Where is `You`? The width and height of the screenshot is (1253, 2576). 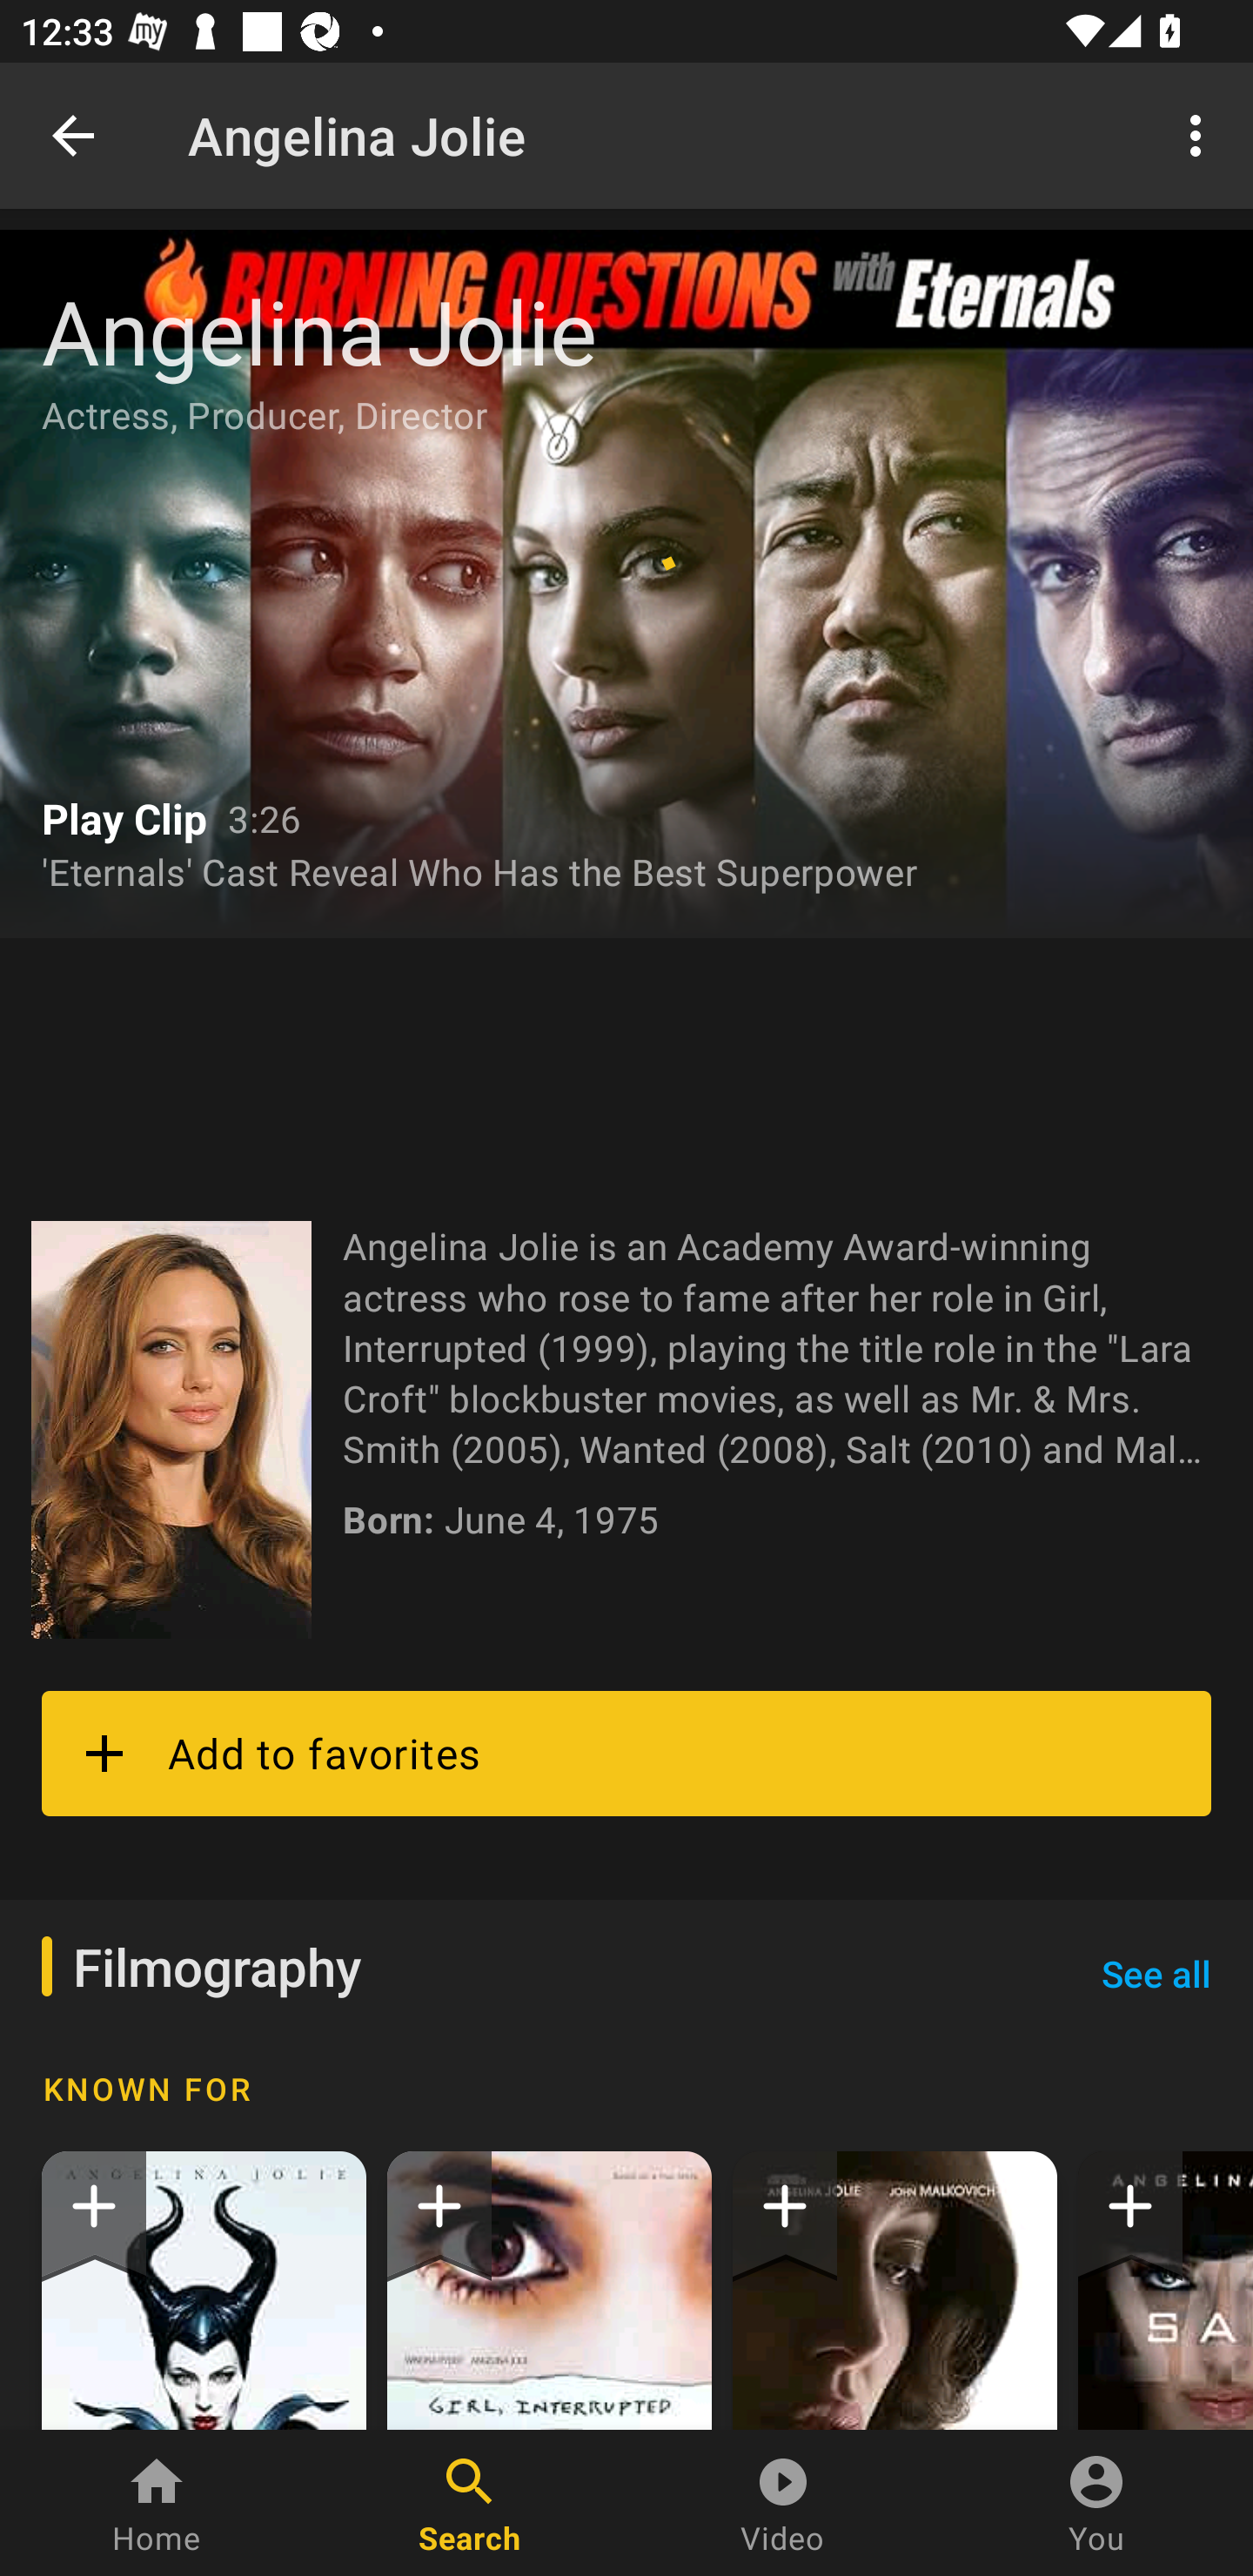
You is located at coordinates (1096, 2503).